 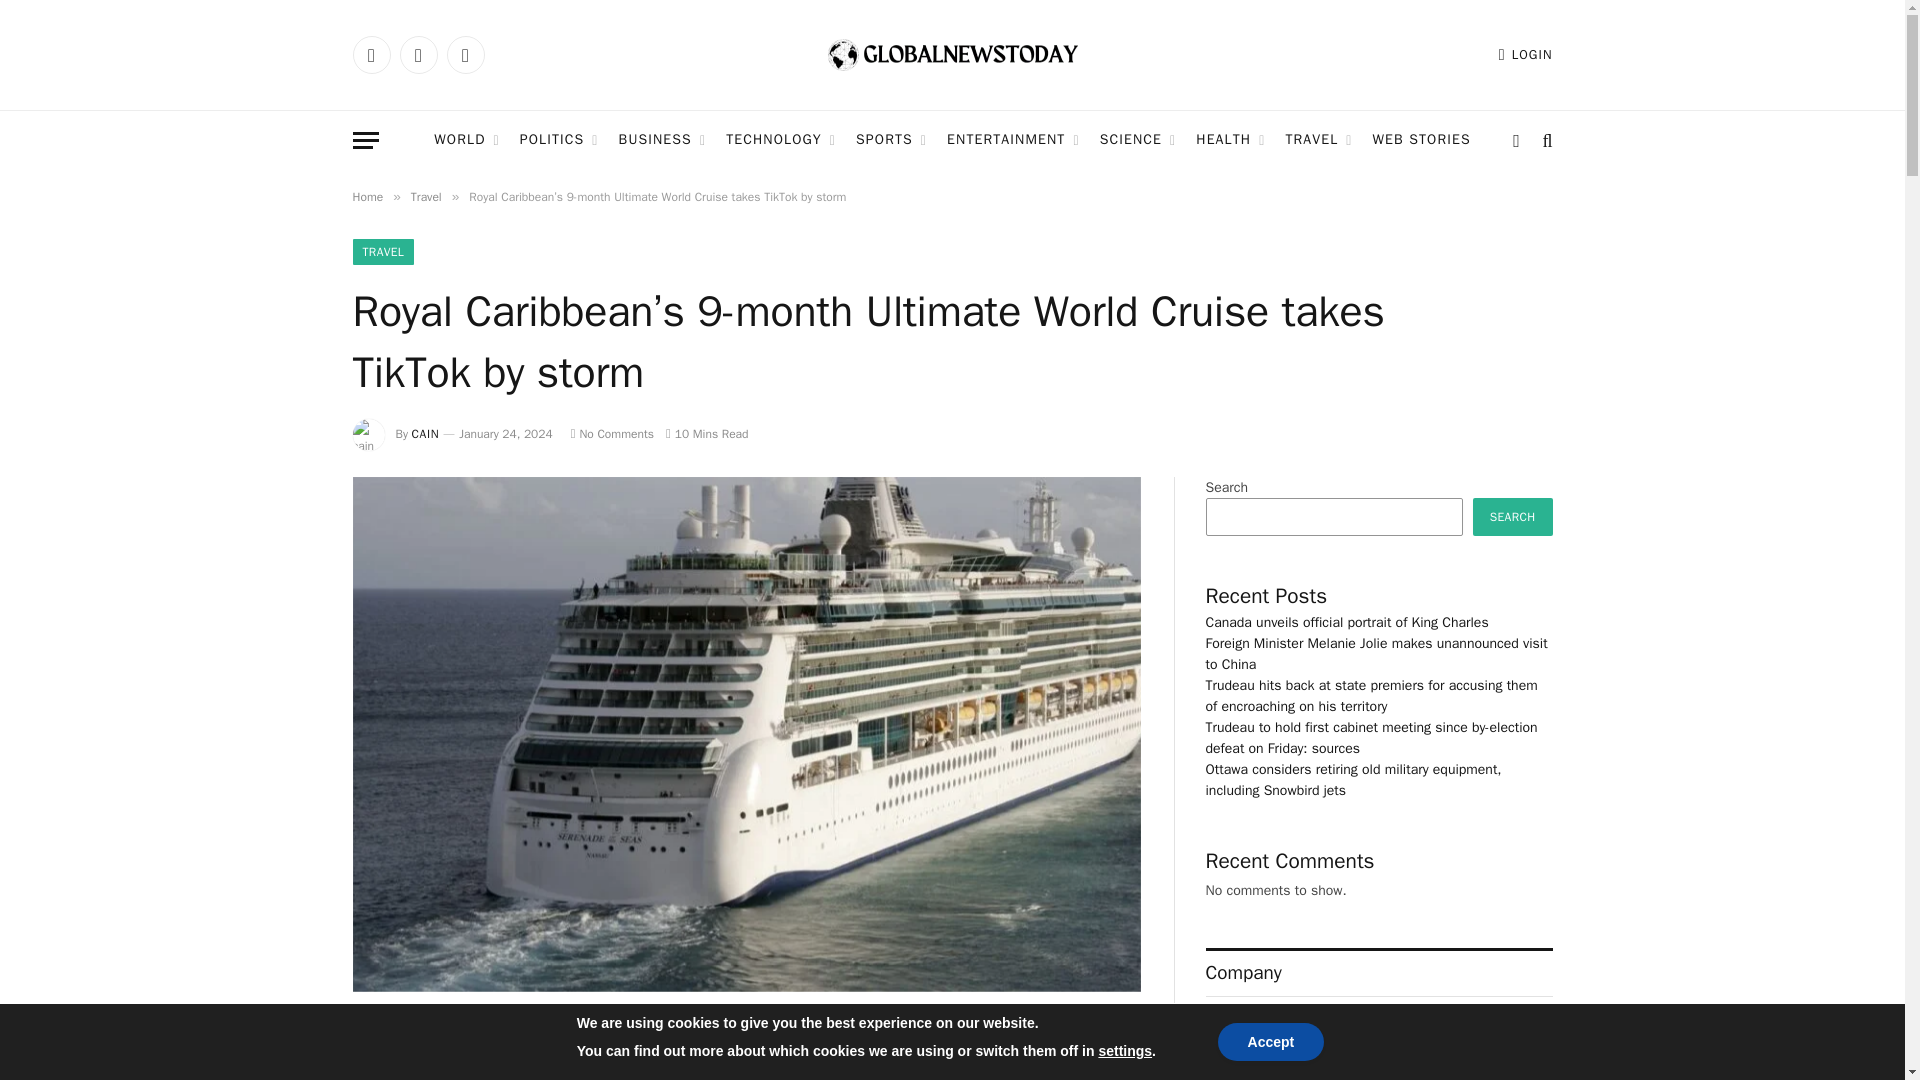 I want to click on Facebook, so click(x=370, y=54).